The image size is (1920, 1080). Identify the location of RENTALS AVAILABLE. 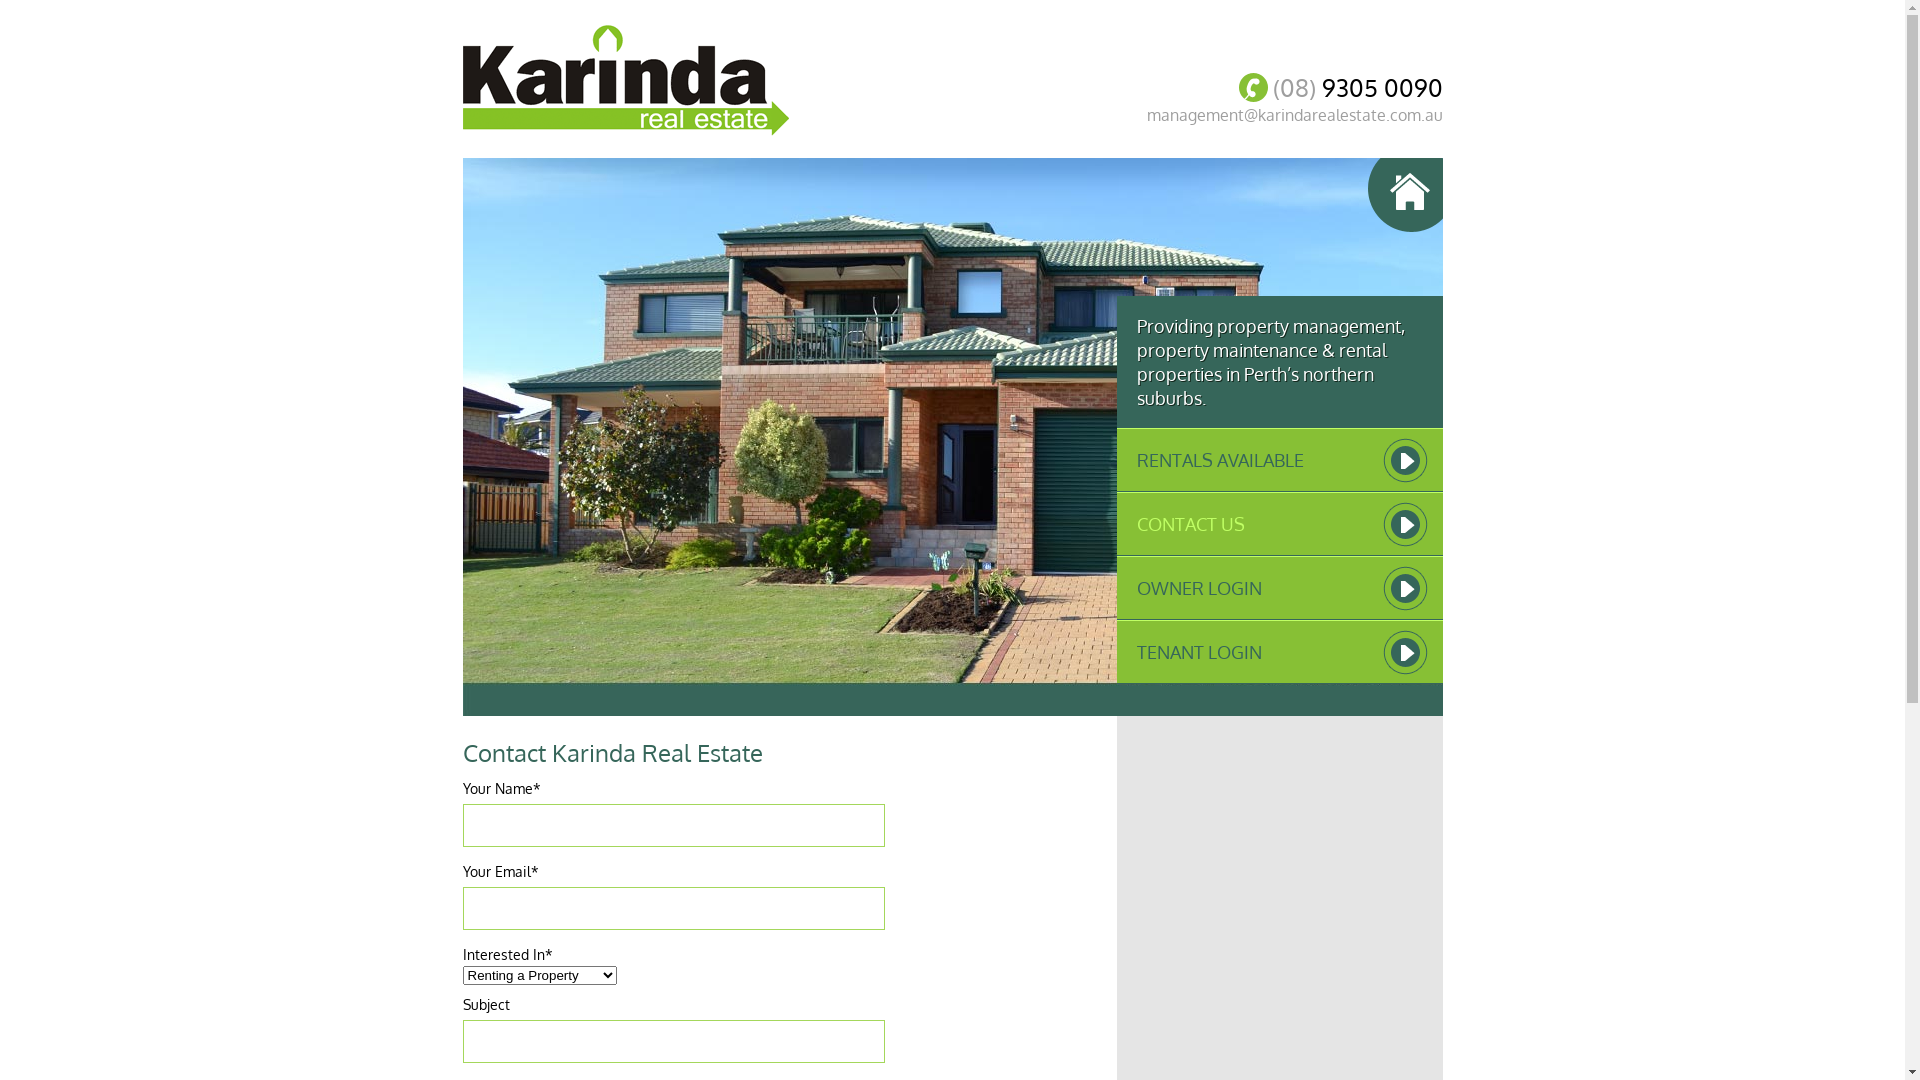
(1279, 460).